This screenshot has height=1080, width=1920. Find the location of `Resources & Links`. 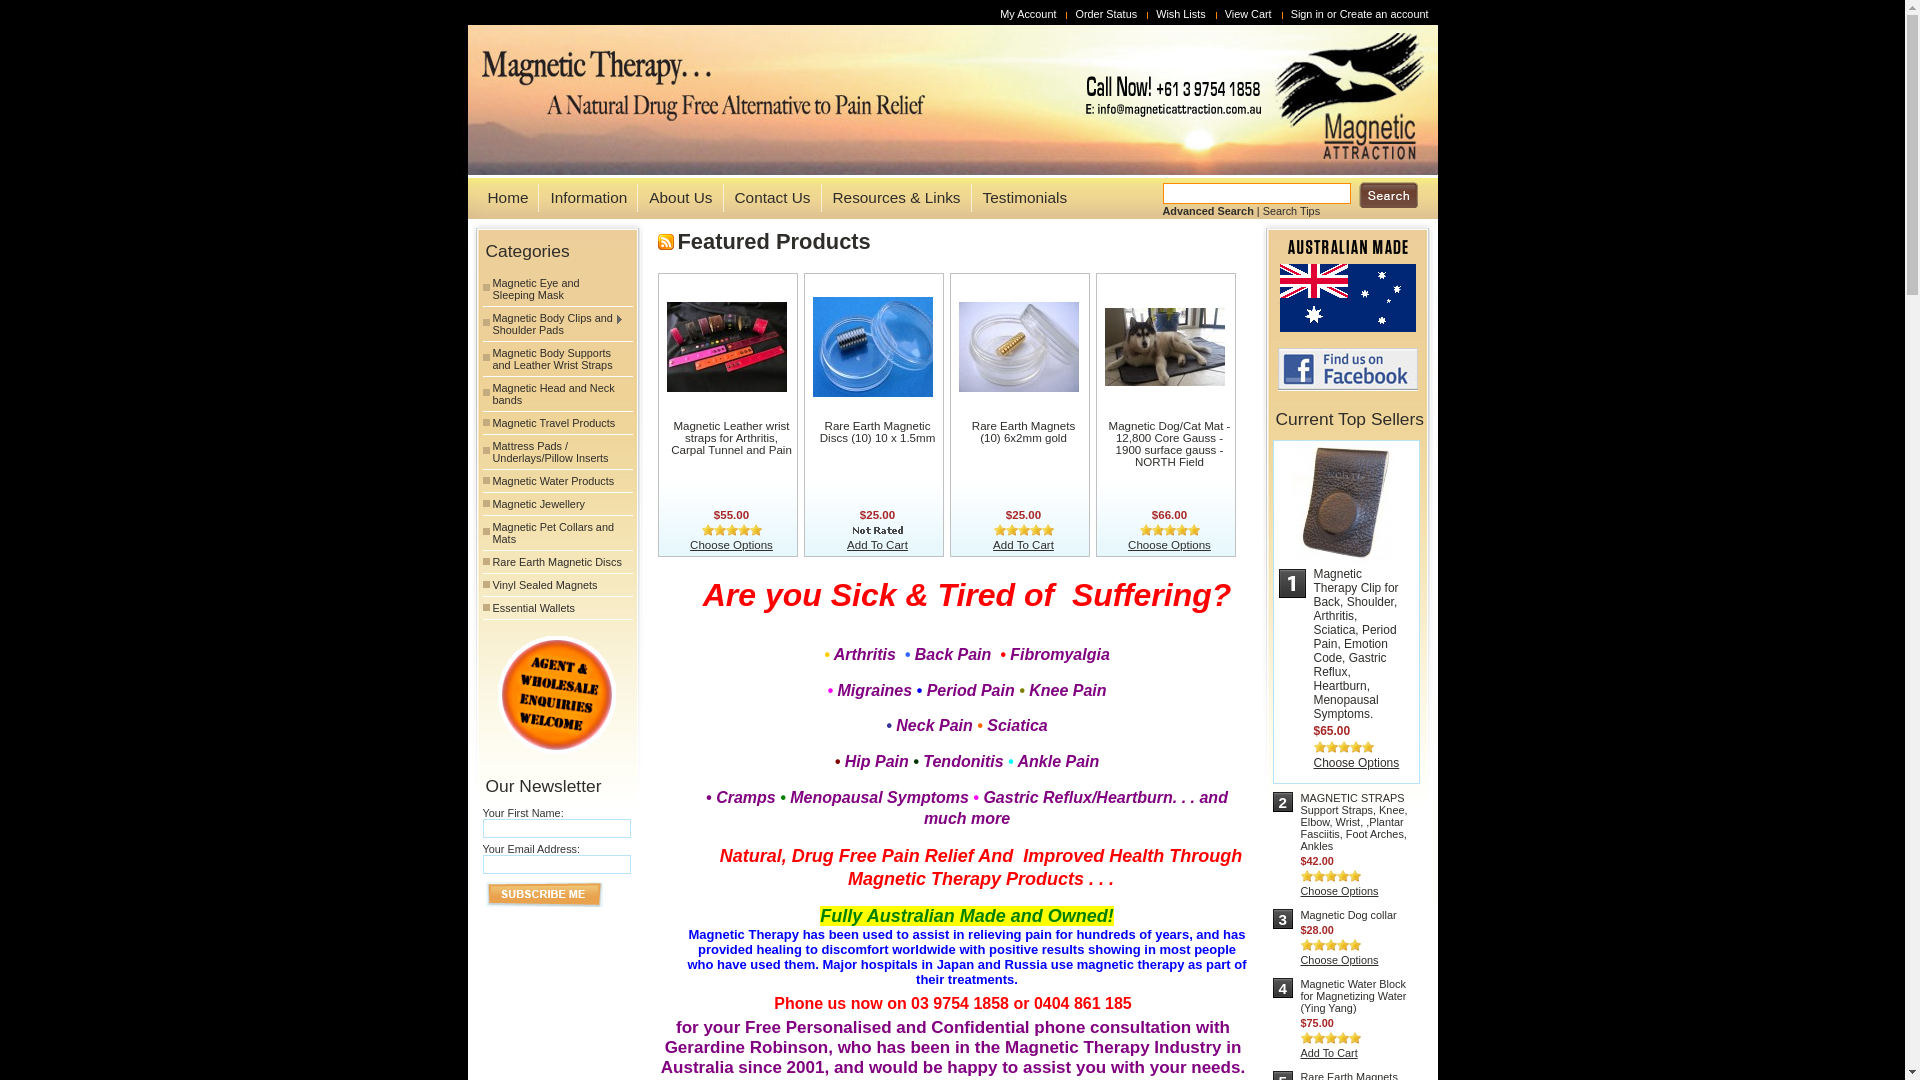

Resources & Links is located at coordinates (890, 198).